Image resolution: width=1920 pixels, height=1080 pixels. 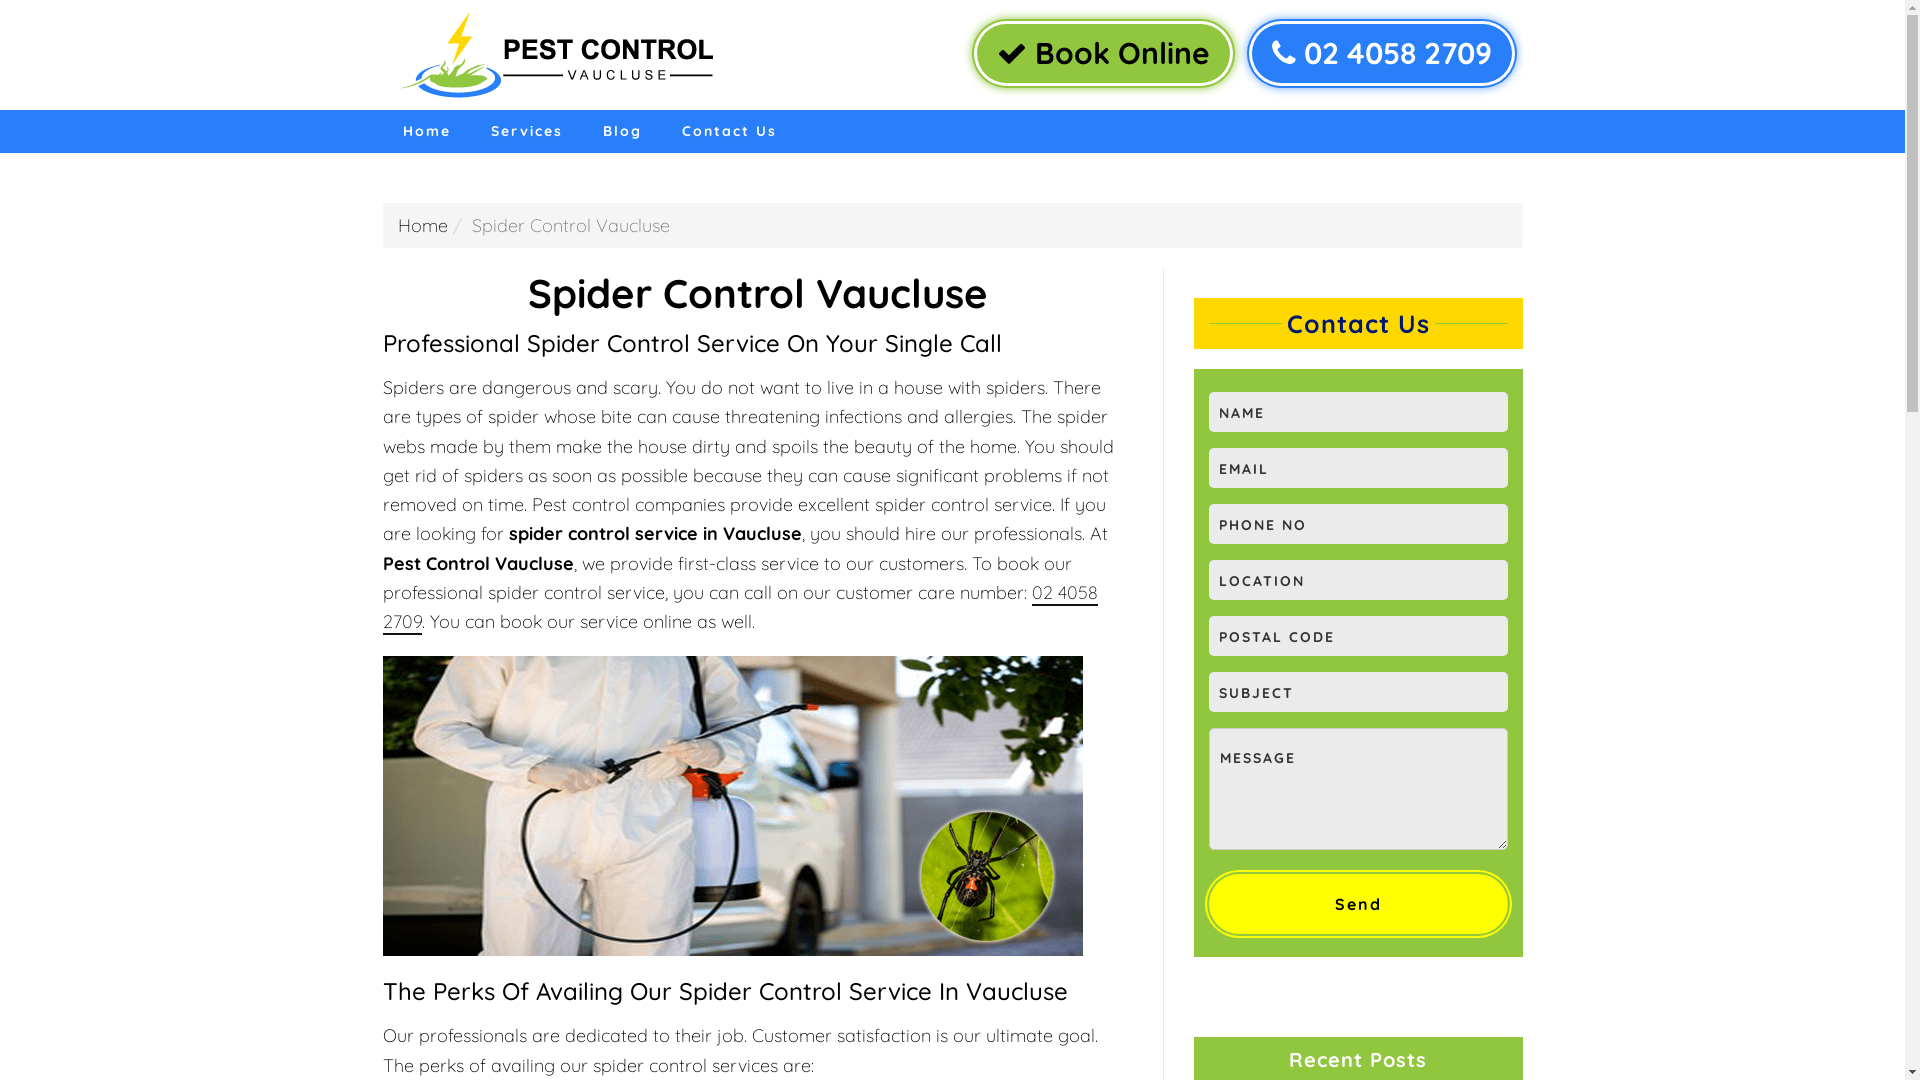 What do you see at coordinates (1358, 904) in the screenshot?
I see `Send` at bounding box center [1358, 904].